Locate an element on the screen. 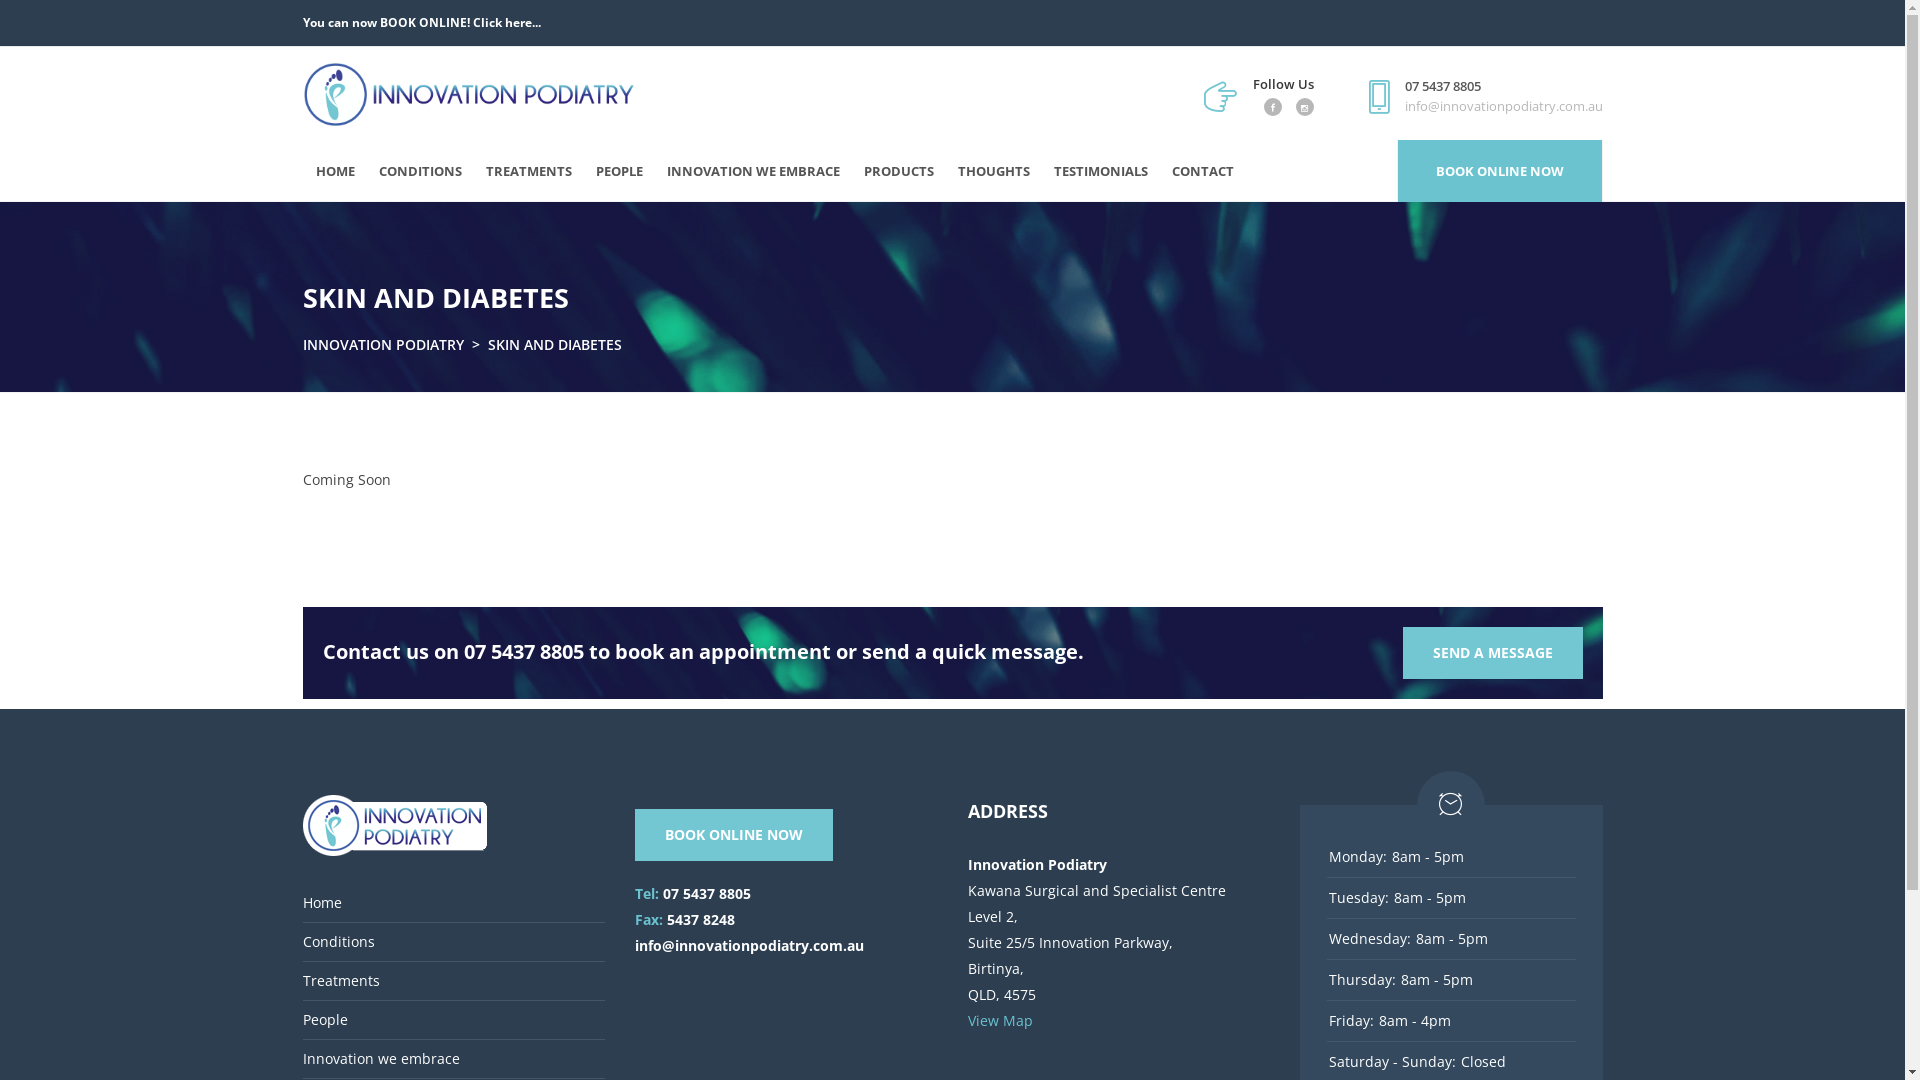  BOOK ONLINE NOW is located at coordinates (734, 835).